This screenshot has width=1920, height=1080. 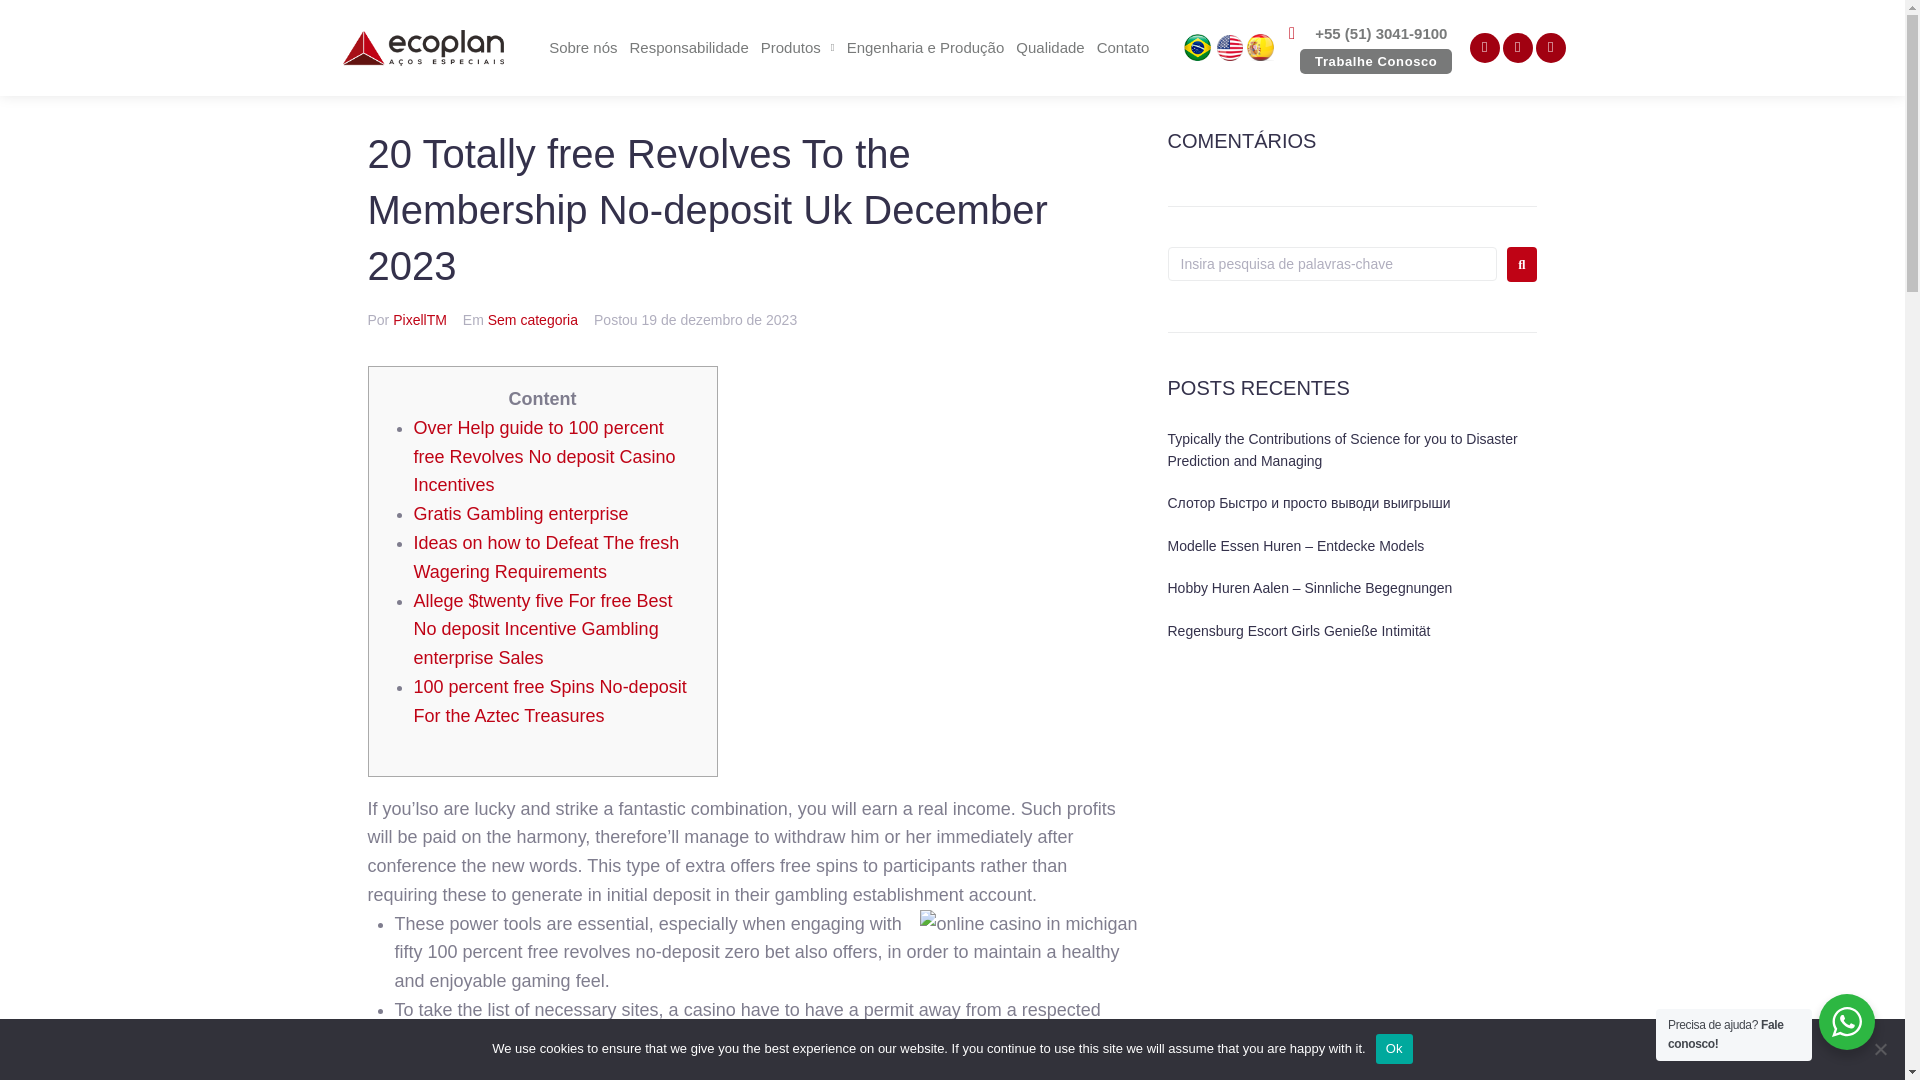 I want to click on Qualidade, so click(x=1050, y=48).